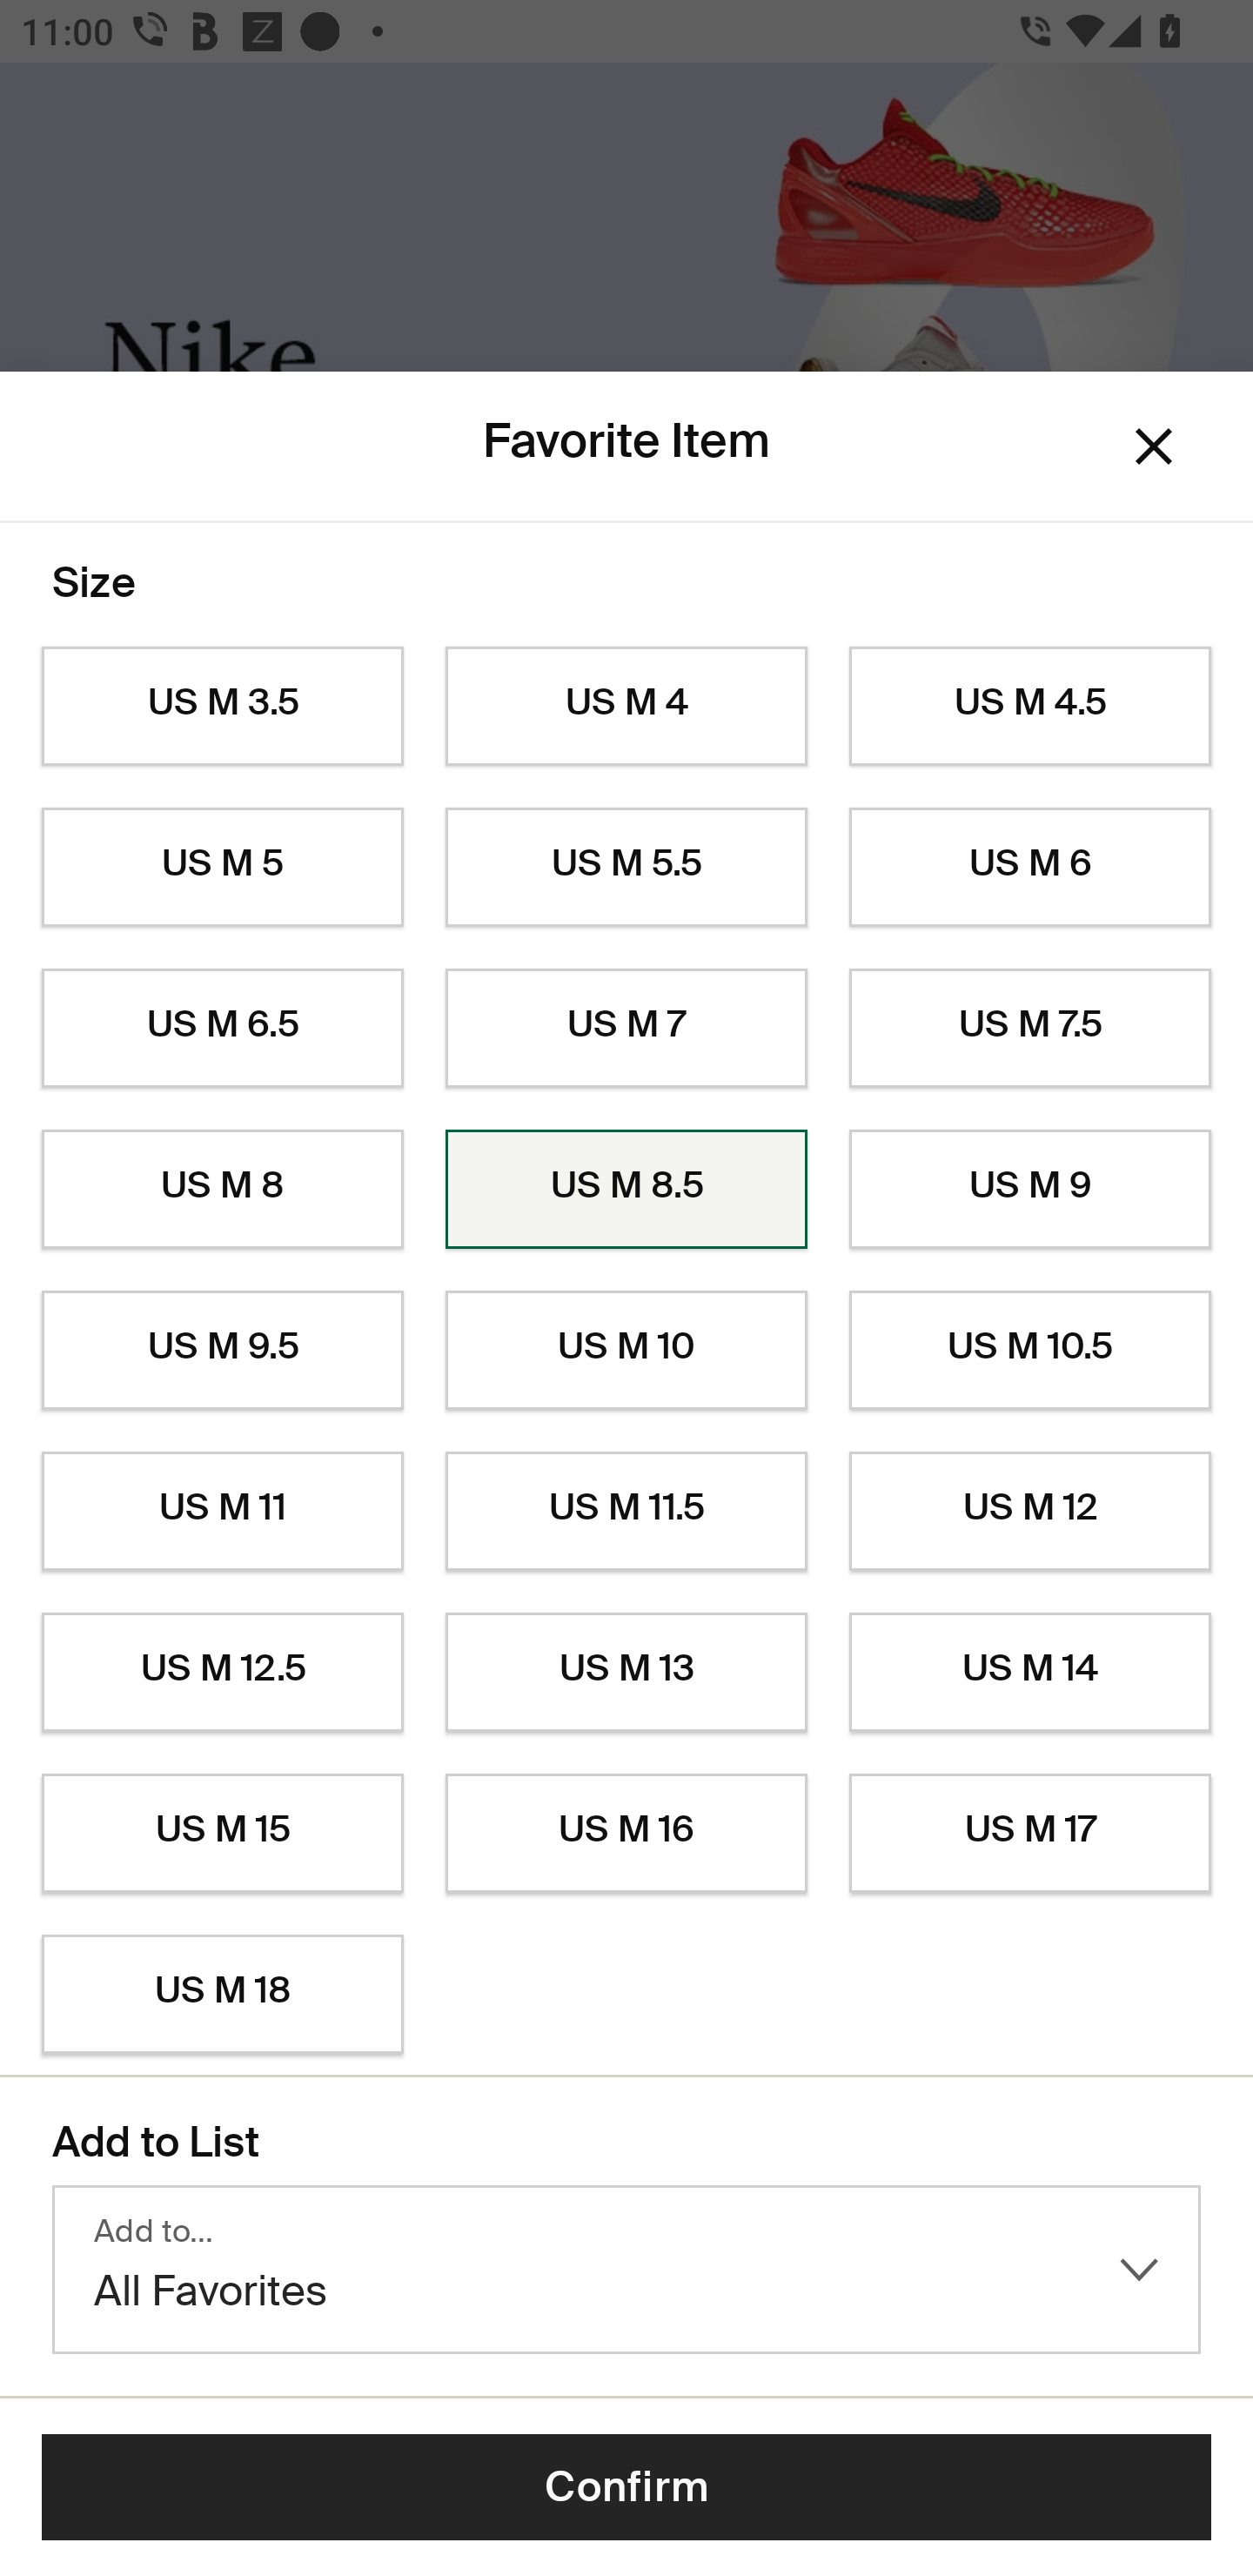 The image size is (1253, 2576). I want to click on US M 13, so click(626, 1673).